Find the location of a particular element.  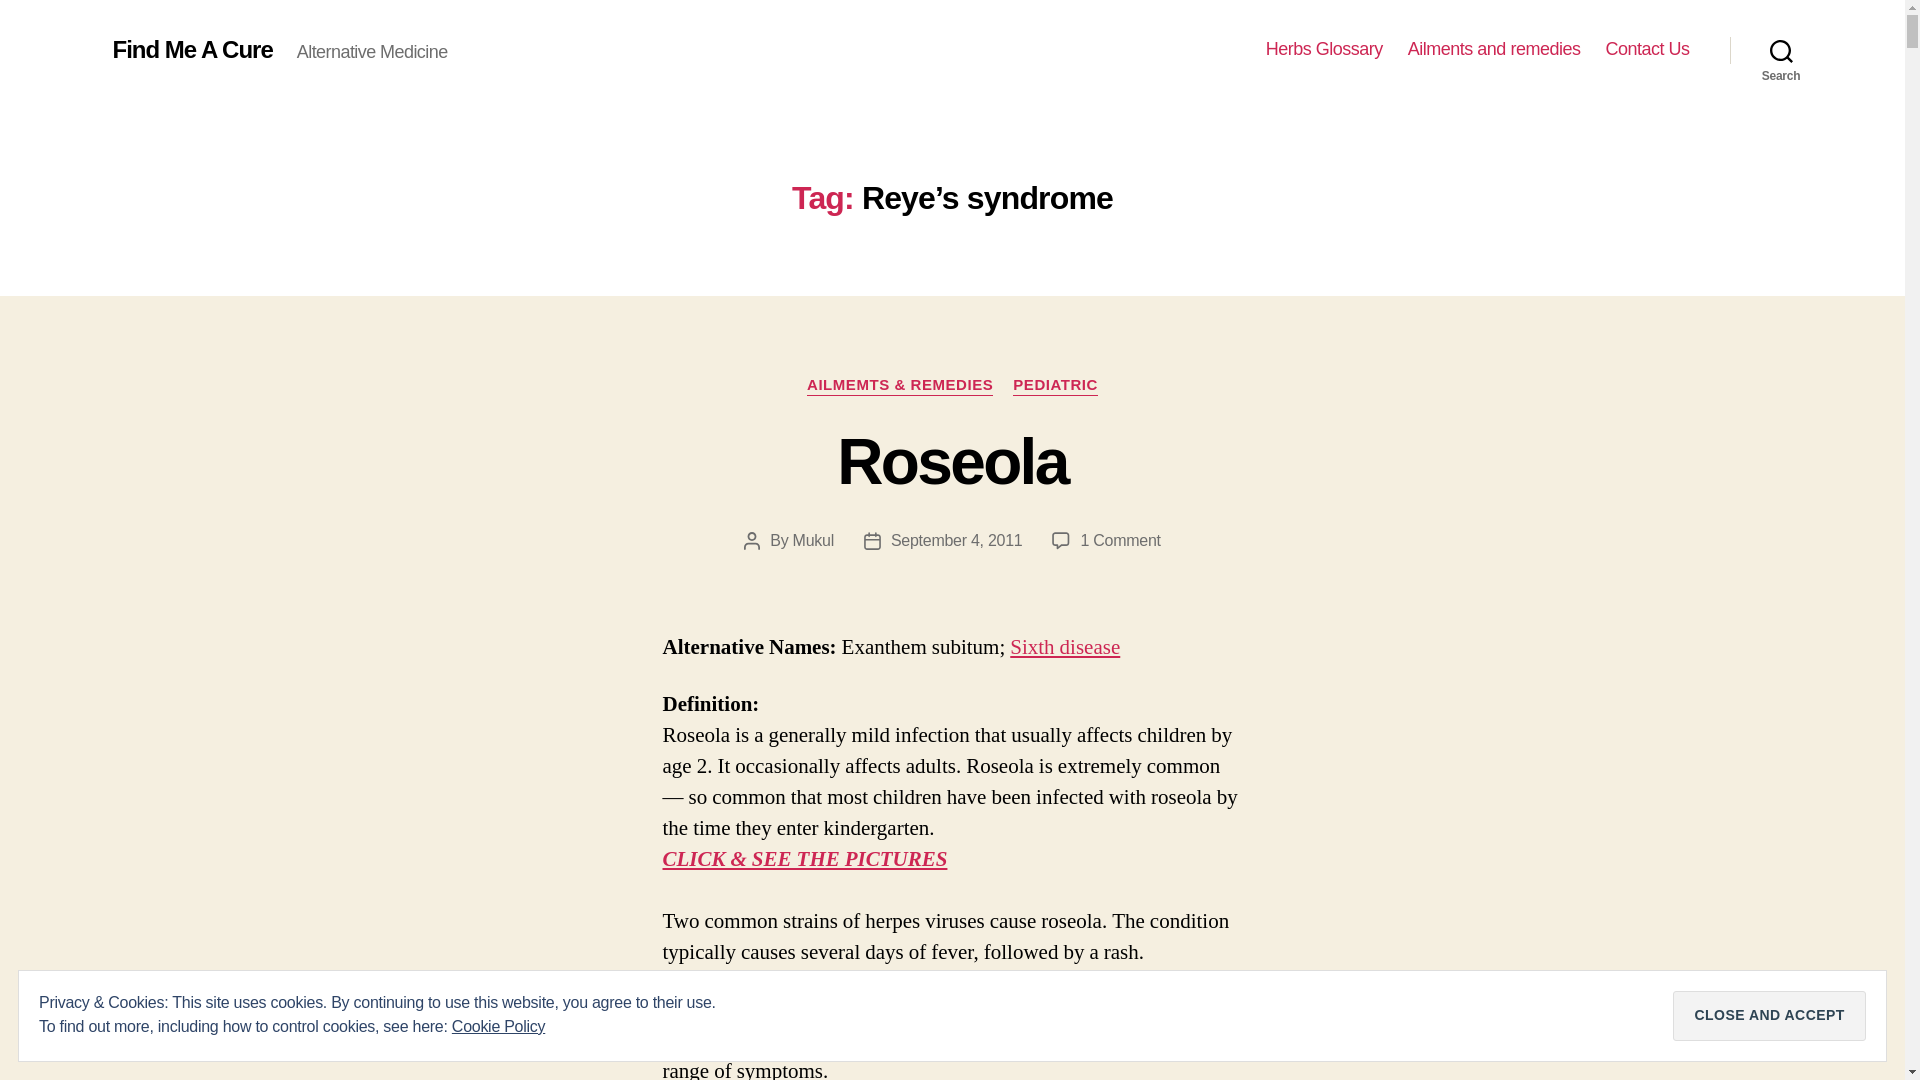

Find Me A Cure is located at coordinates (1324, 49).